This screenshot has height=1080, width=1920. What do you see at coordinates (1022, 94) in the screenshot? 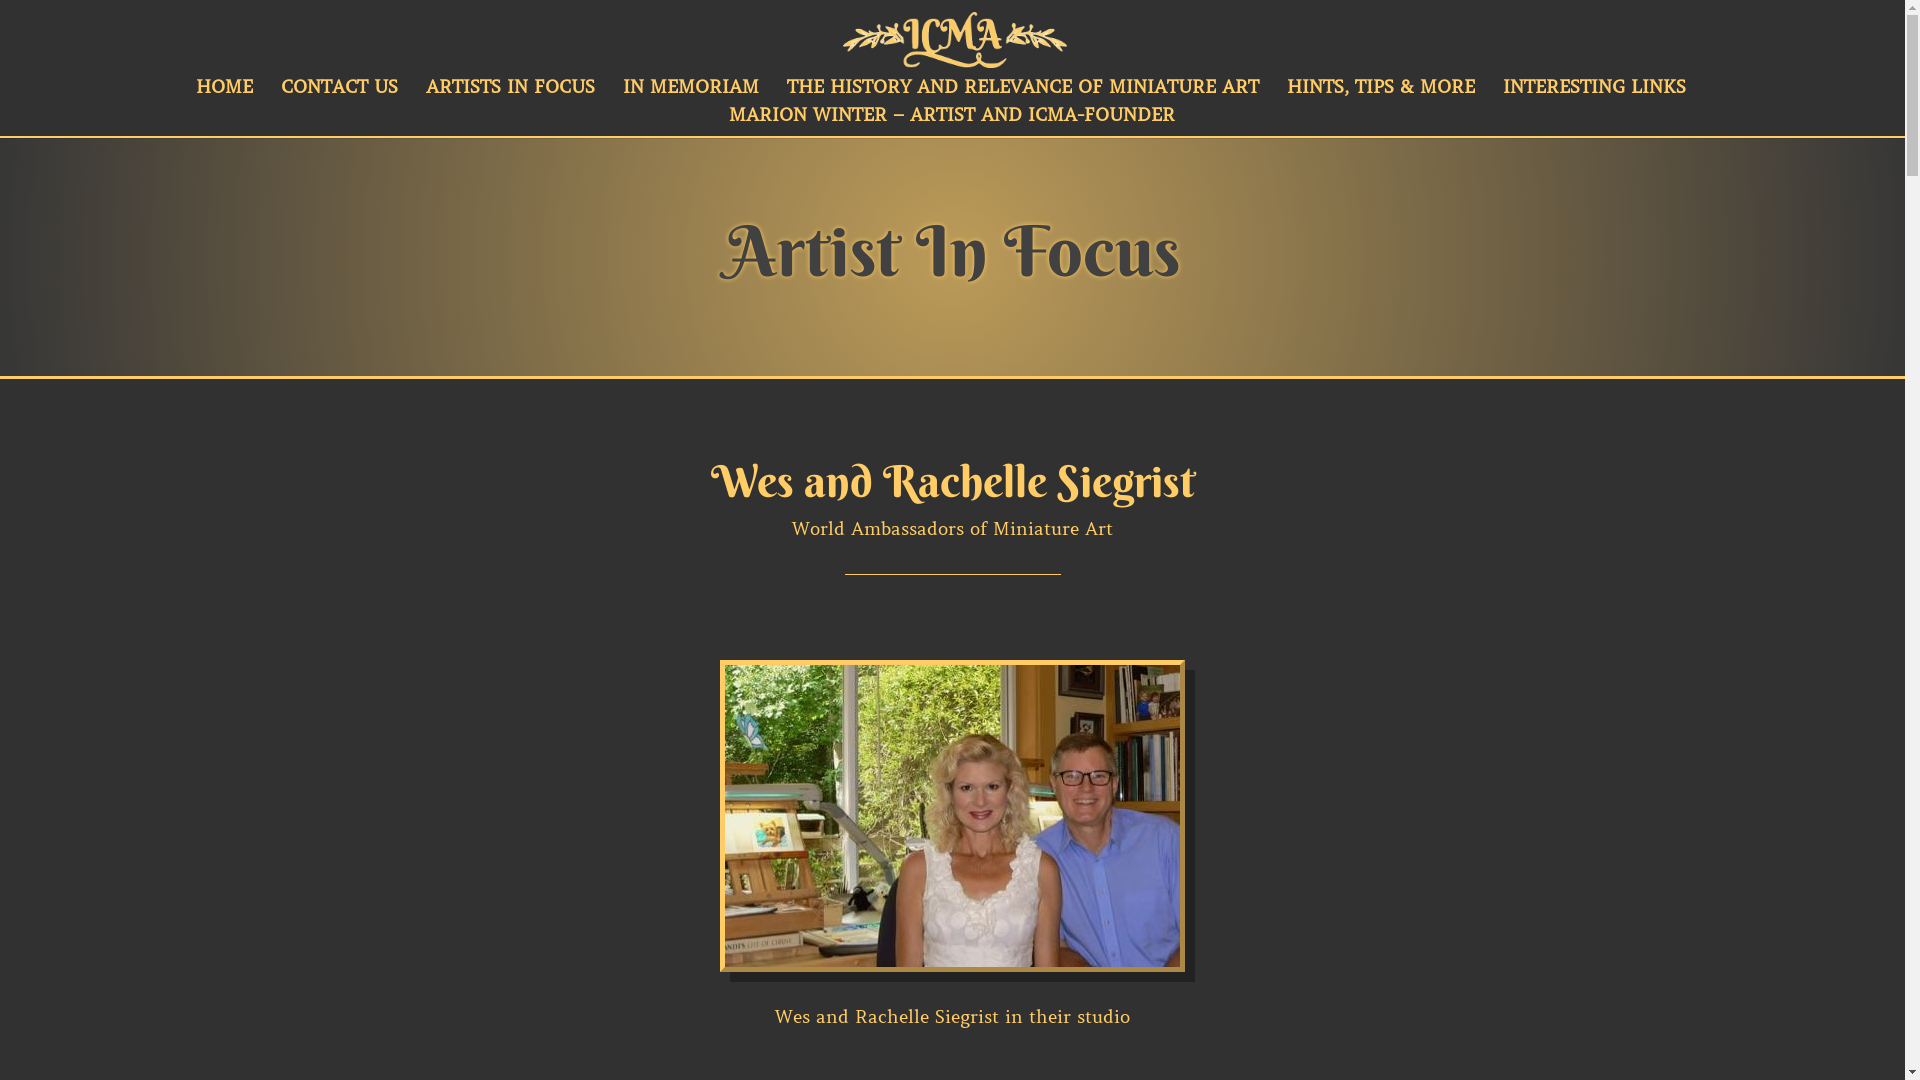
I see `THE HISTORY AND RELEVANCE OF MINIATURE ART` at bounding box center [1022, 94].